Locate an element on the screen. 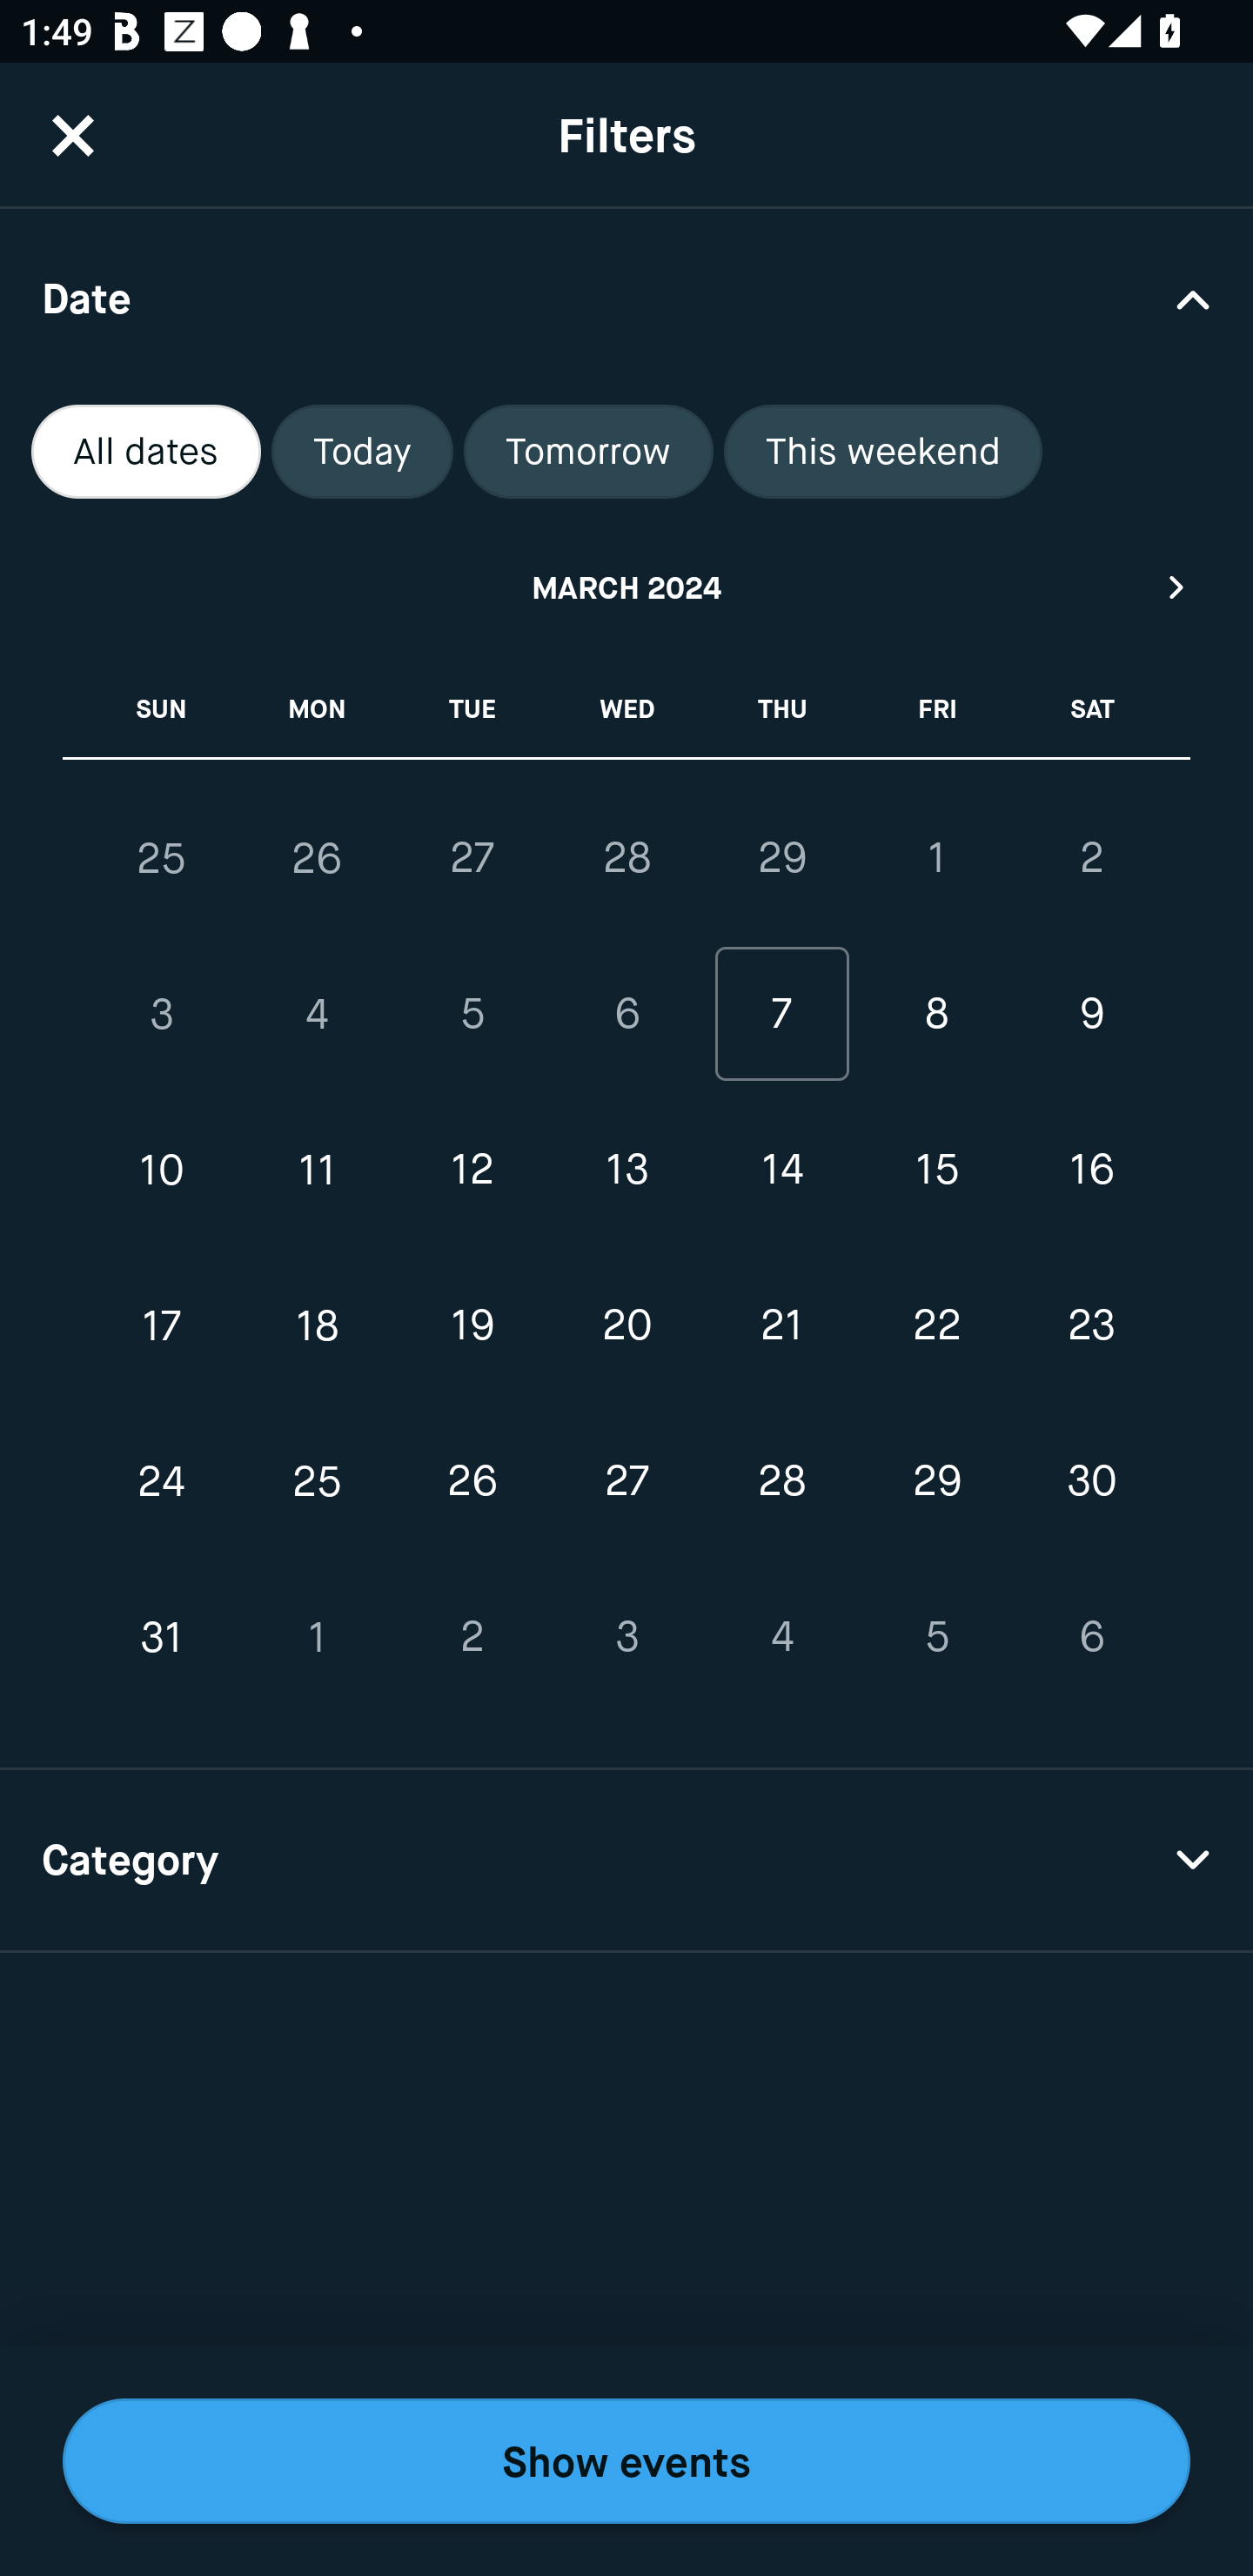 This screenshot has width=1253, height=2576. 14 is located at coordinates (781, 1170).